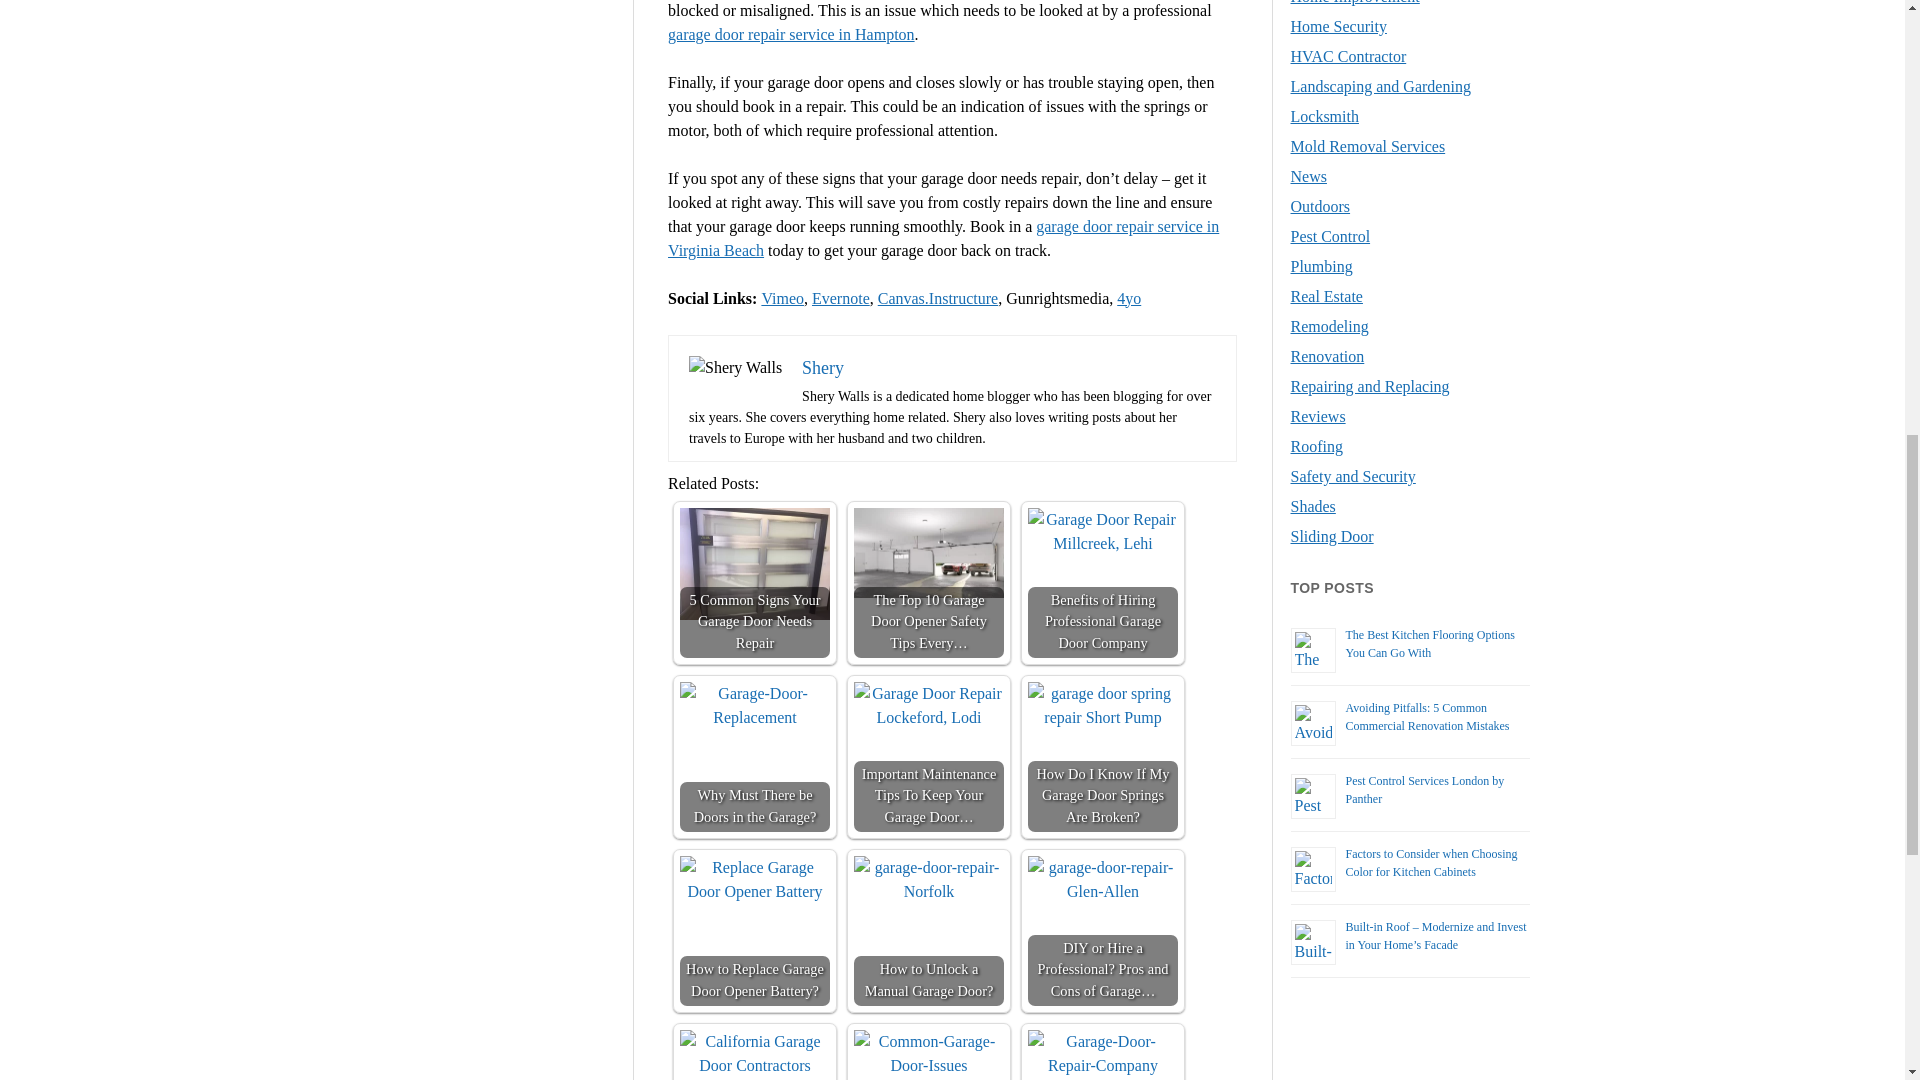 The height and width of the screenshot is (1080, 1920). I want to click on 5 Common Signs Your Garage Door Needs Repair, so click(754, 582).